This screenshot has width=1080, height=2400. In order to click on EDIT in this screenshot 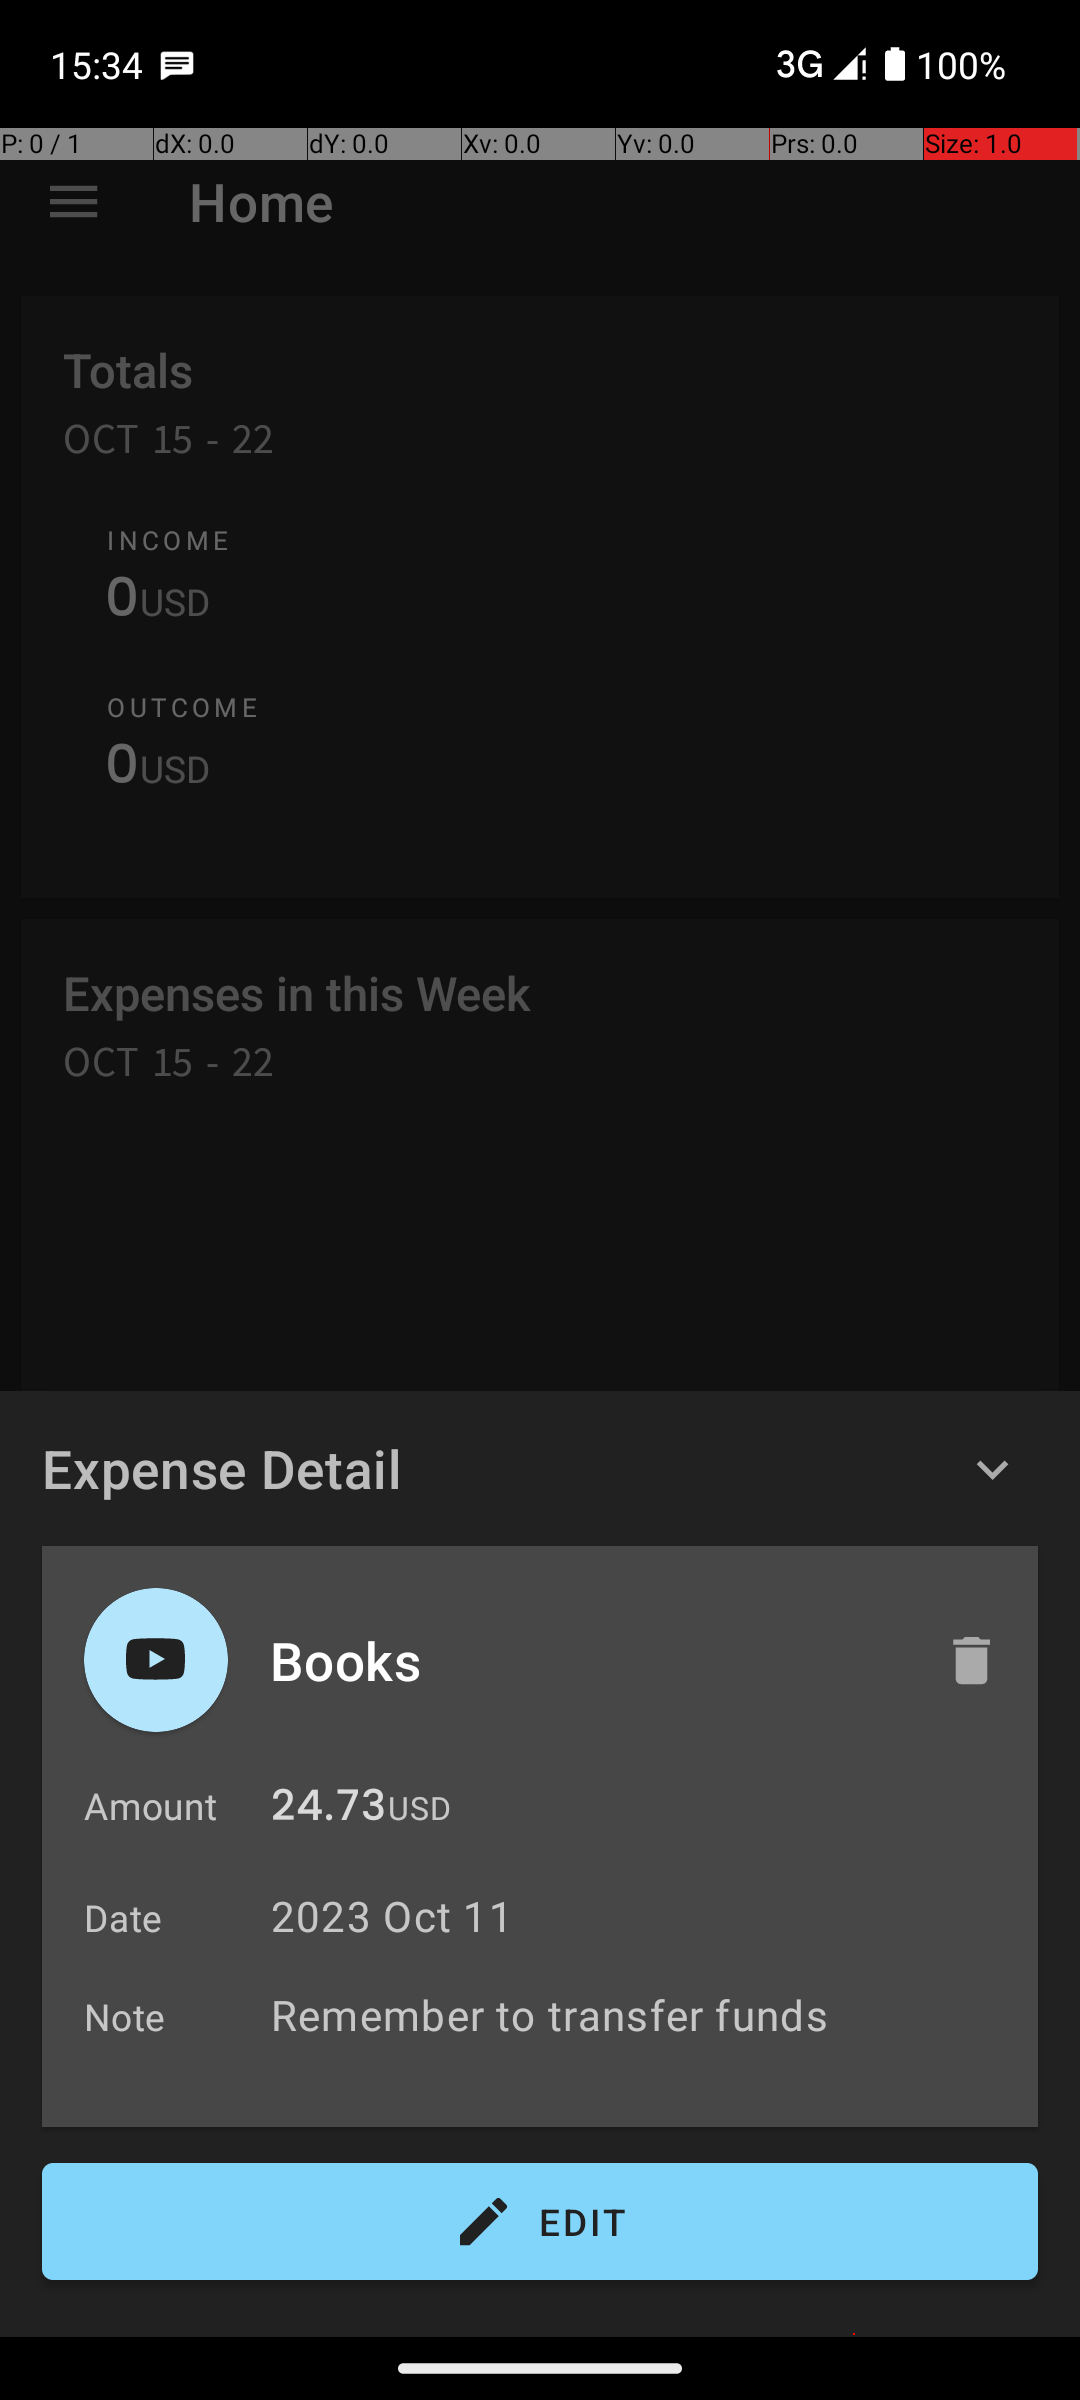, I will do `click(540, 2222)`.